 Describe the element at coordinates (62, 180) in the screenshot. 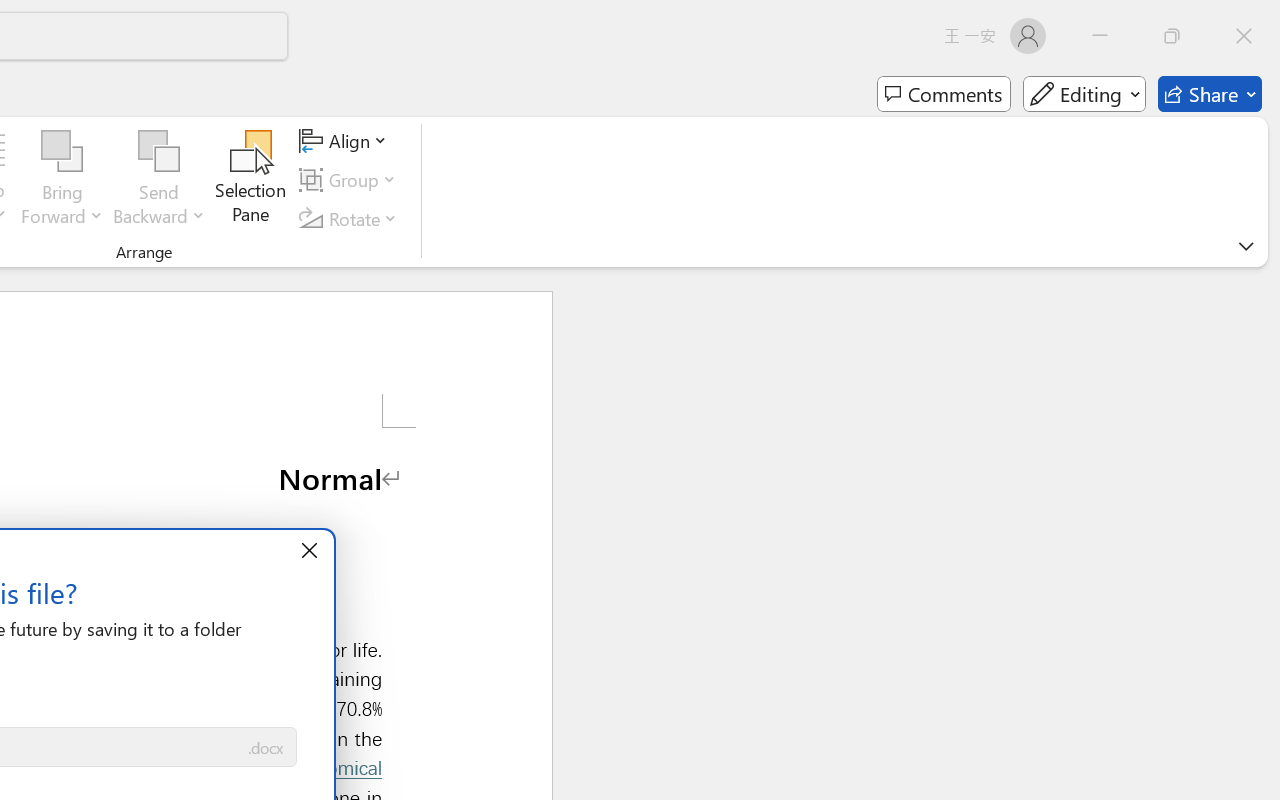

I see `Bring Forward` at that location.